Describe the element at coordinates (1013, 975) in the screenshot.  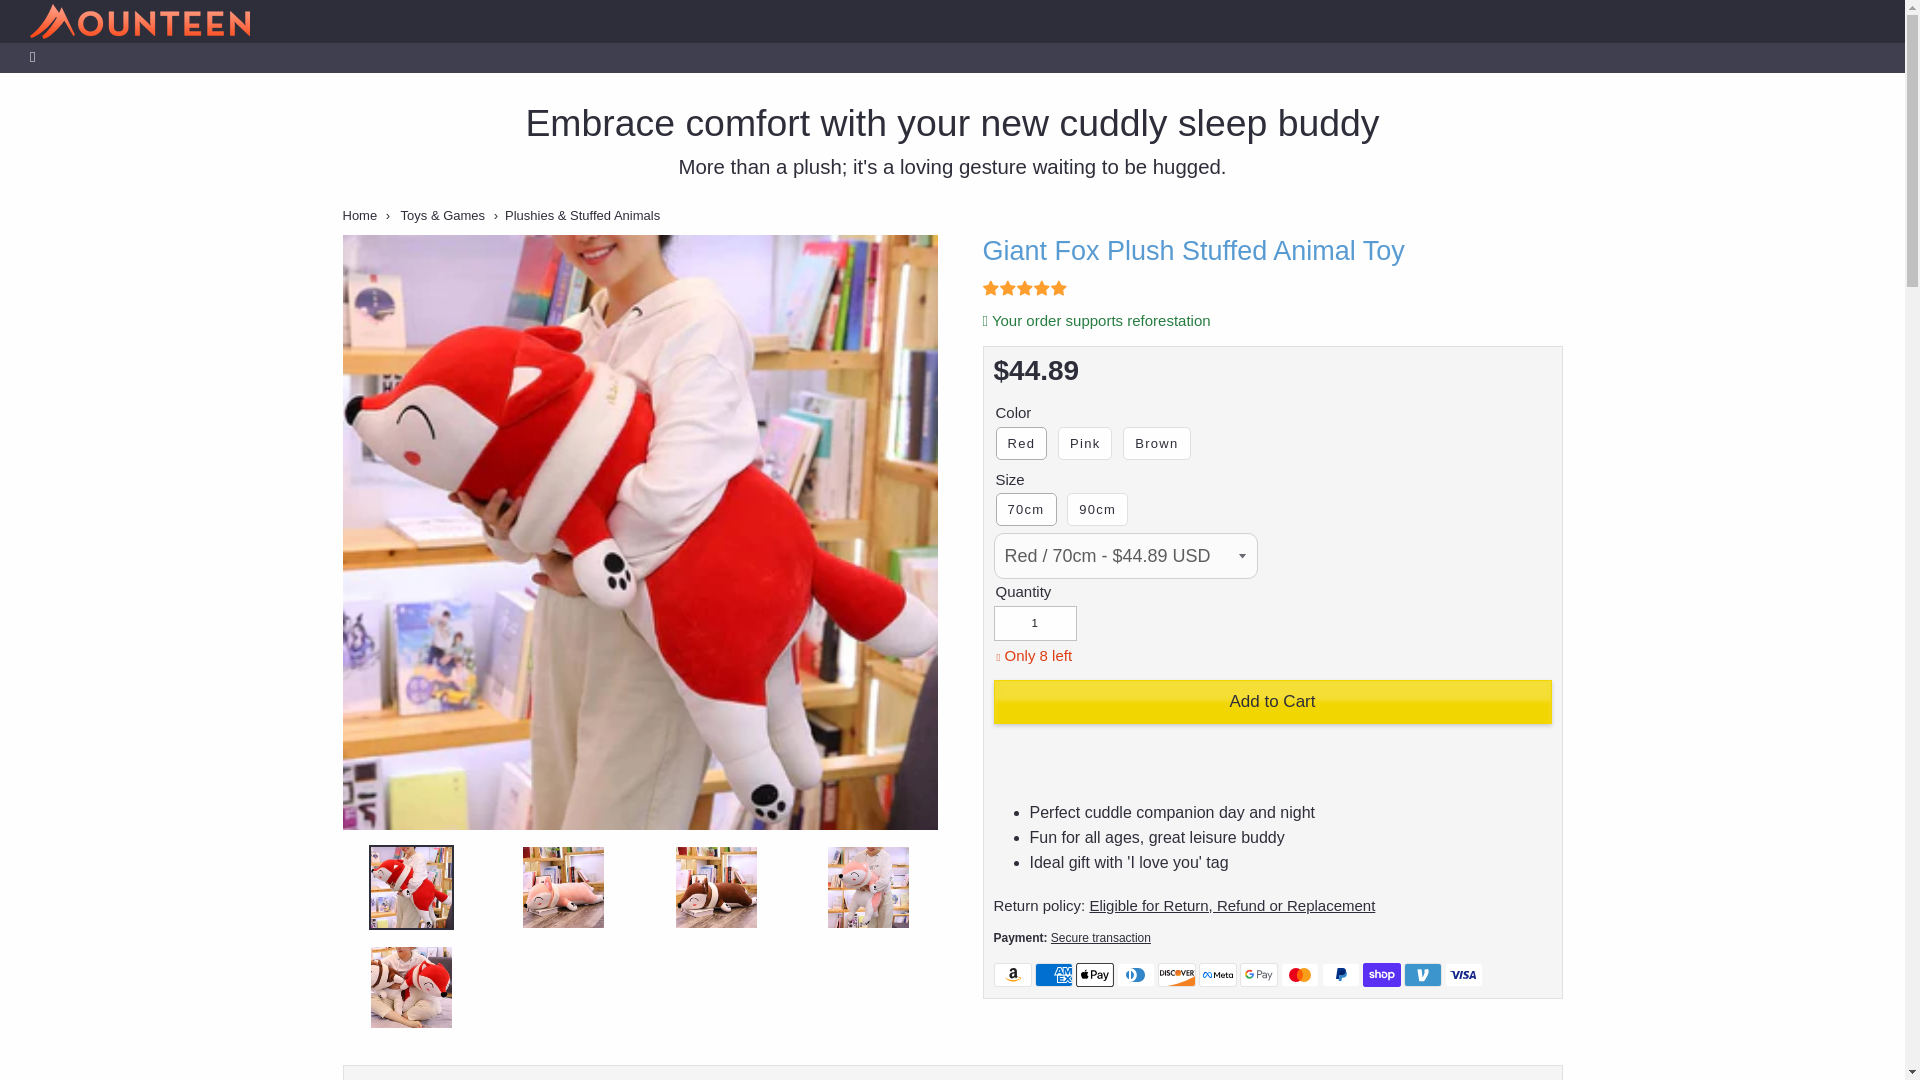
I see `Amazon` at that location.